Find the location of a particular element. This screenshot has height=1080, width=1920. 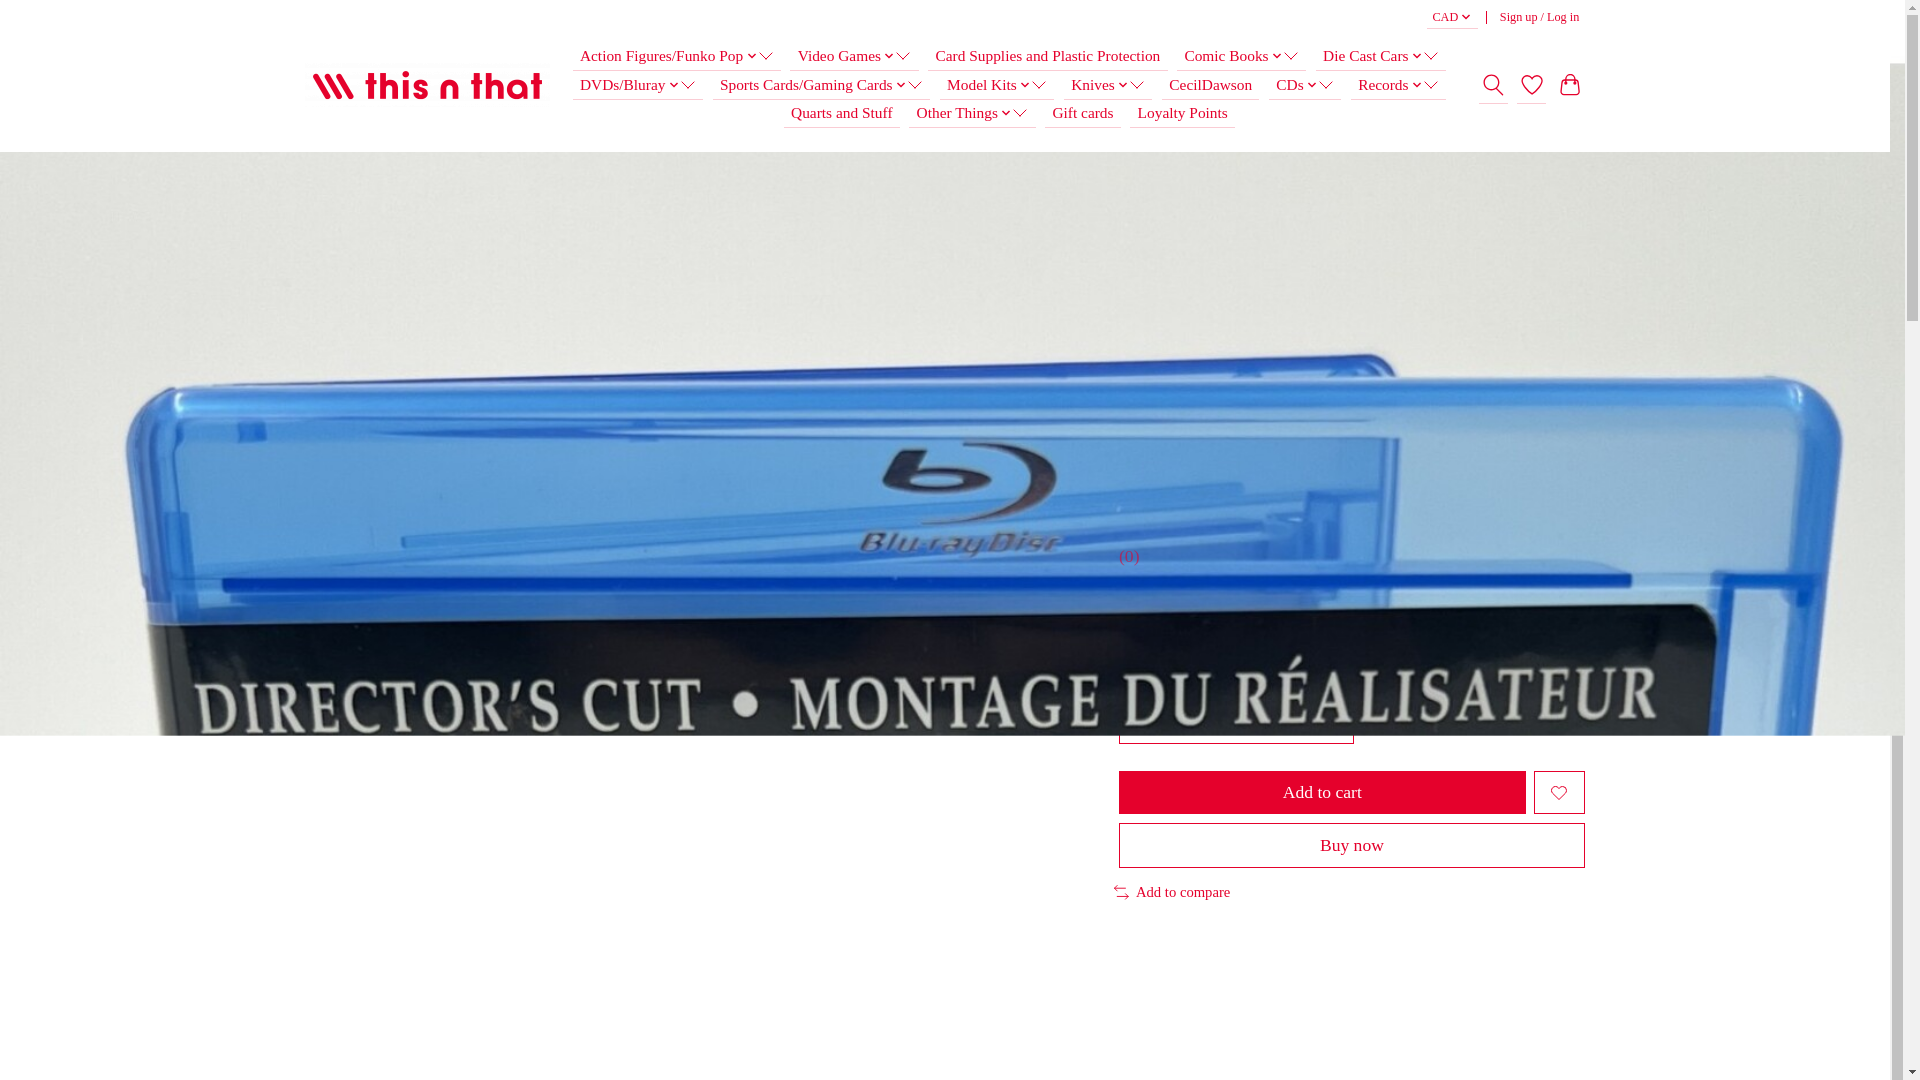

This N That - Your Online Super Shop of all things awesome! is located at coordinates (427, 86).